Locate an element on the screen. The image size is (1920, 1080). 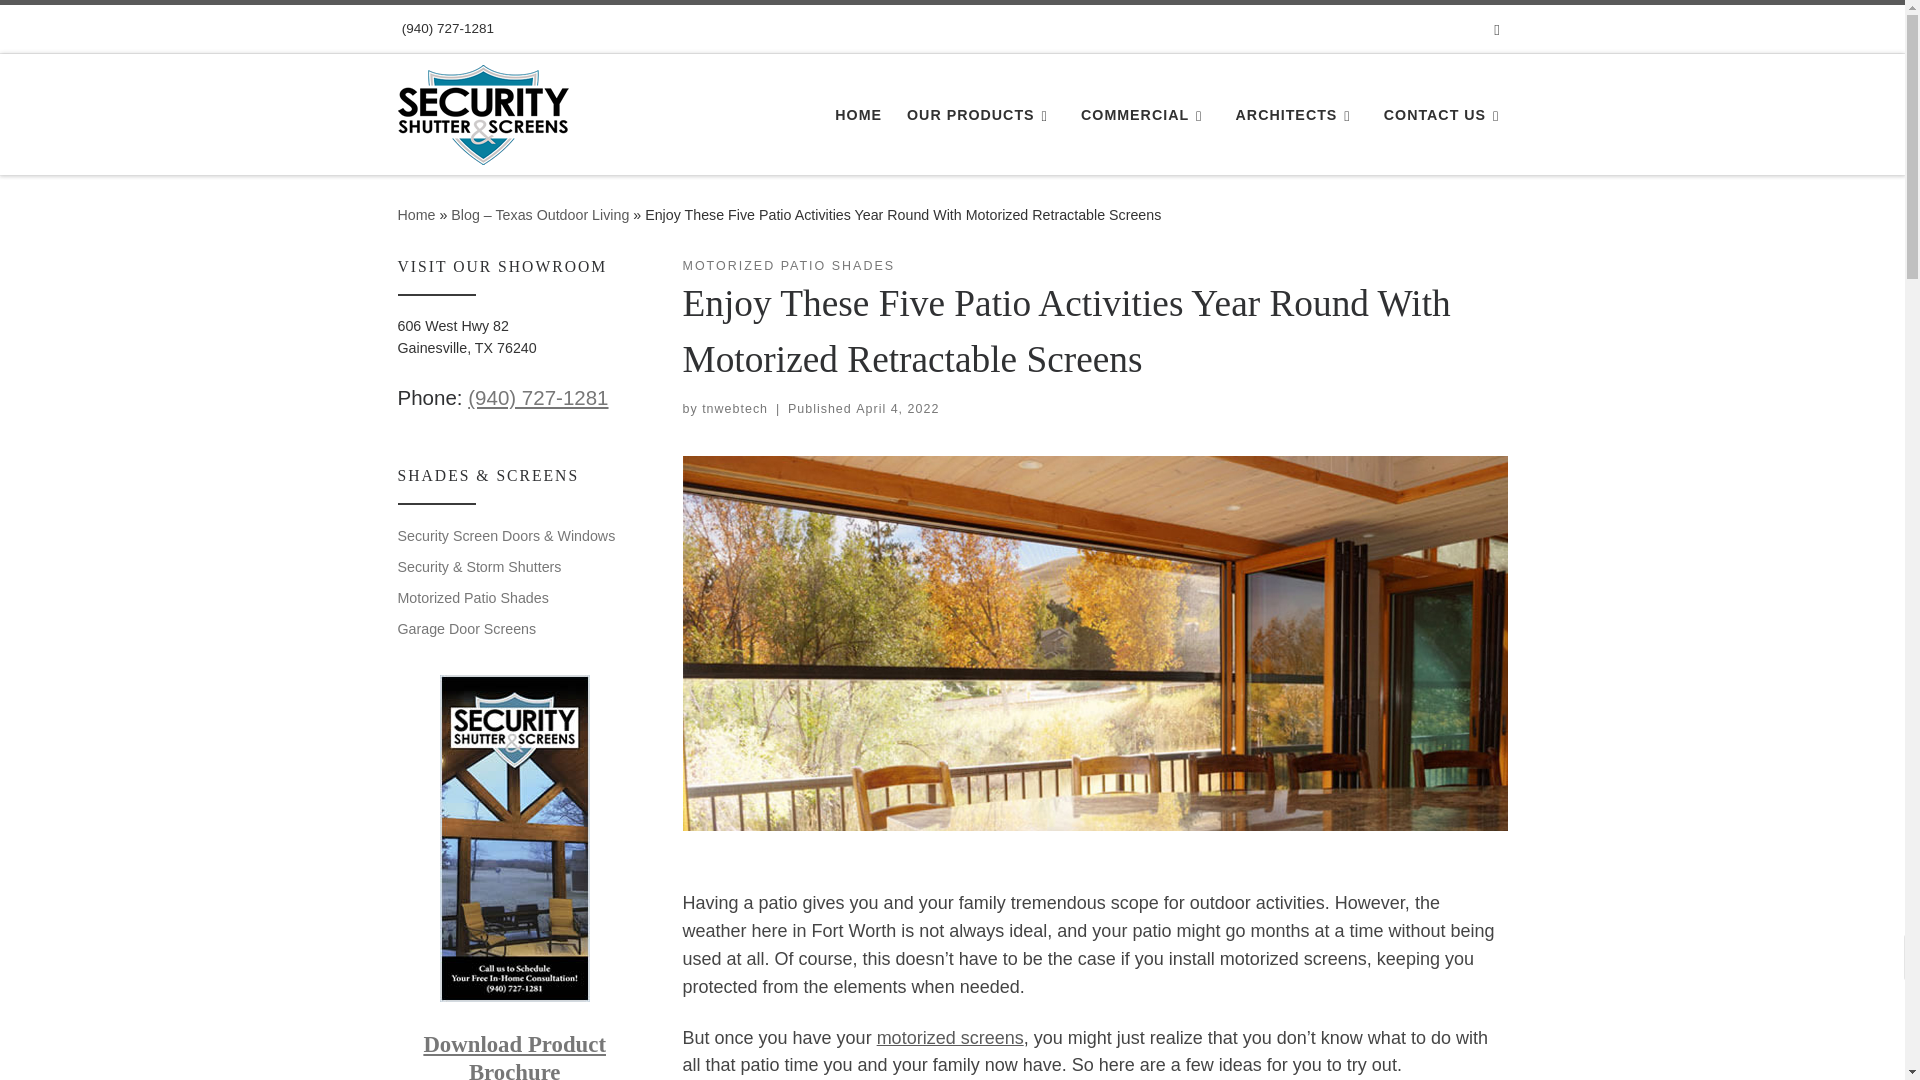
View all posts by tnwebtech is located at coordinates (735, 408).